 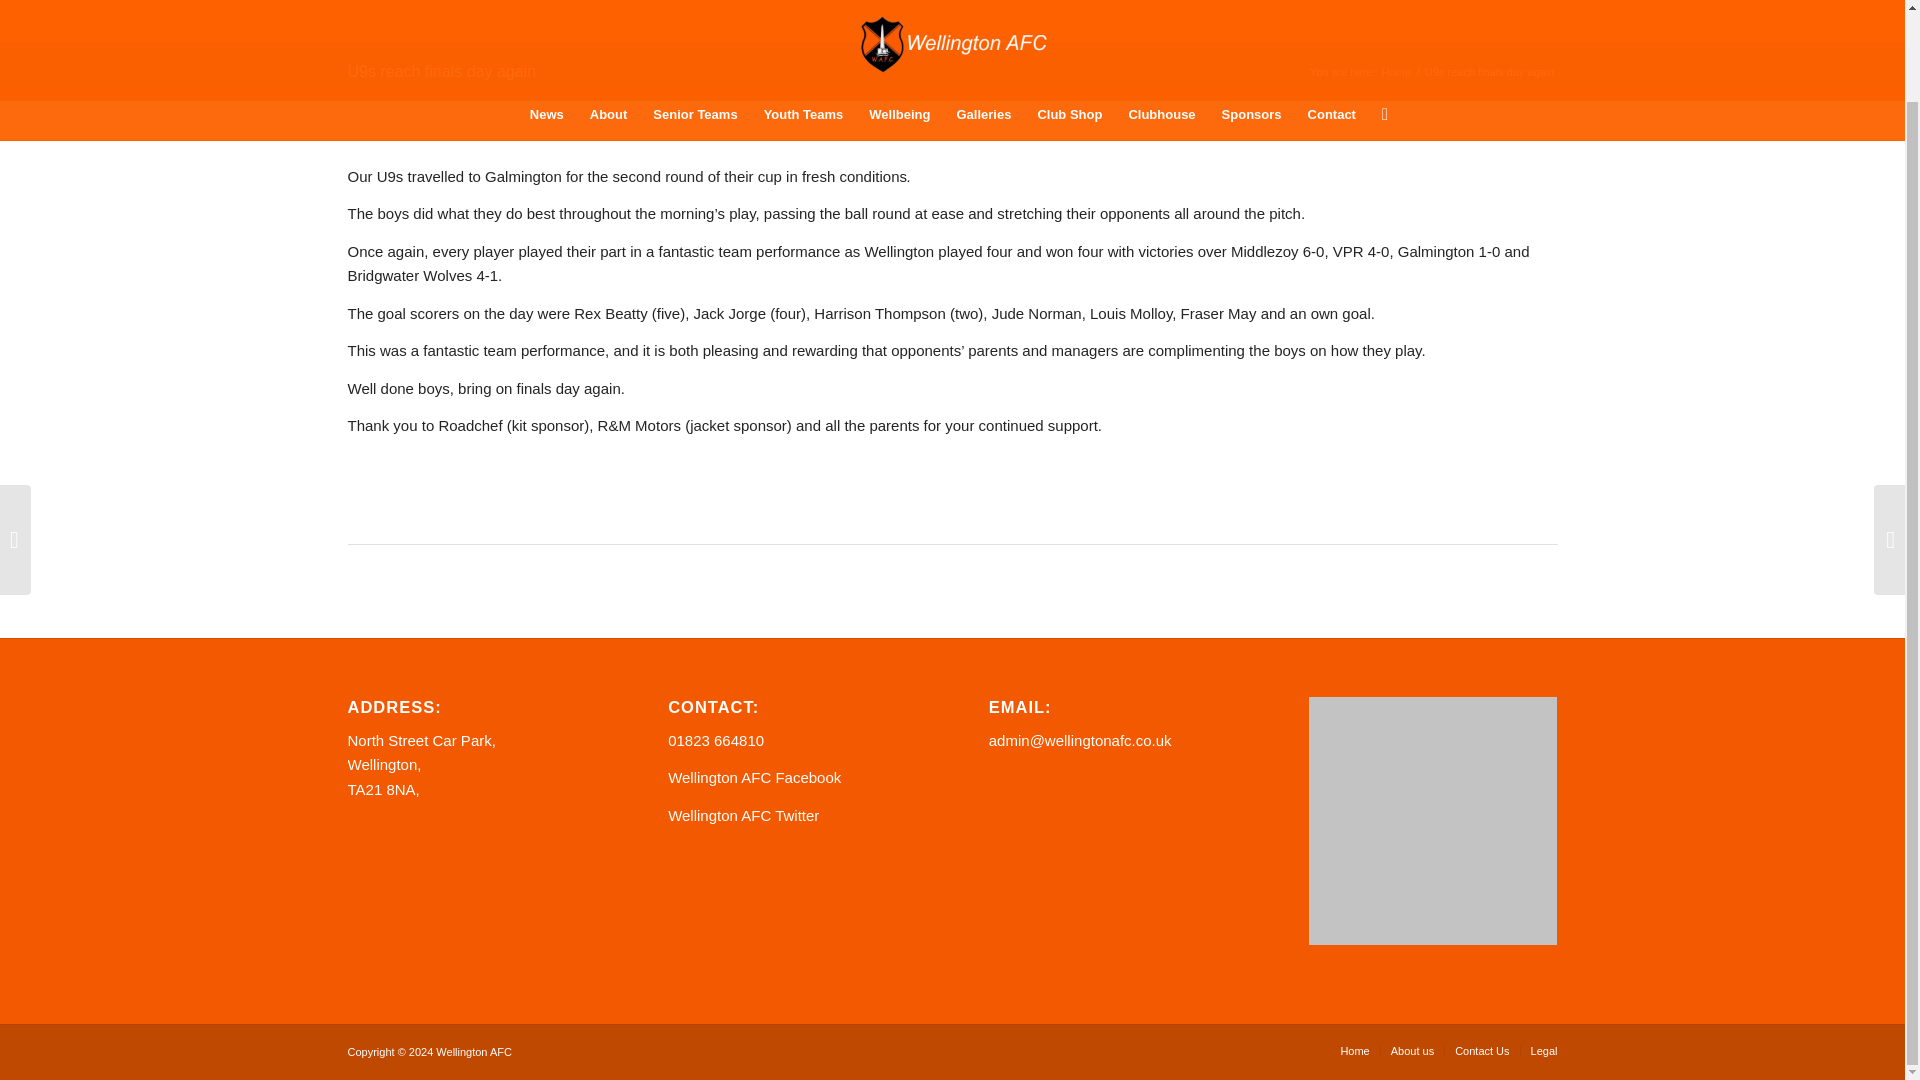 What do you see at coordinates (1161, 22) in the screenshot?
I see `Clubhouse` at bounding box center [1161, 22].